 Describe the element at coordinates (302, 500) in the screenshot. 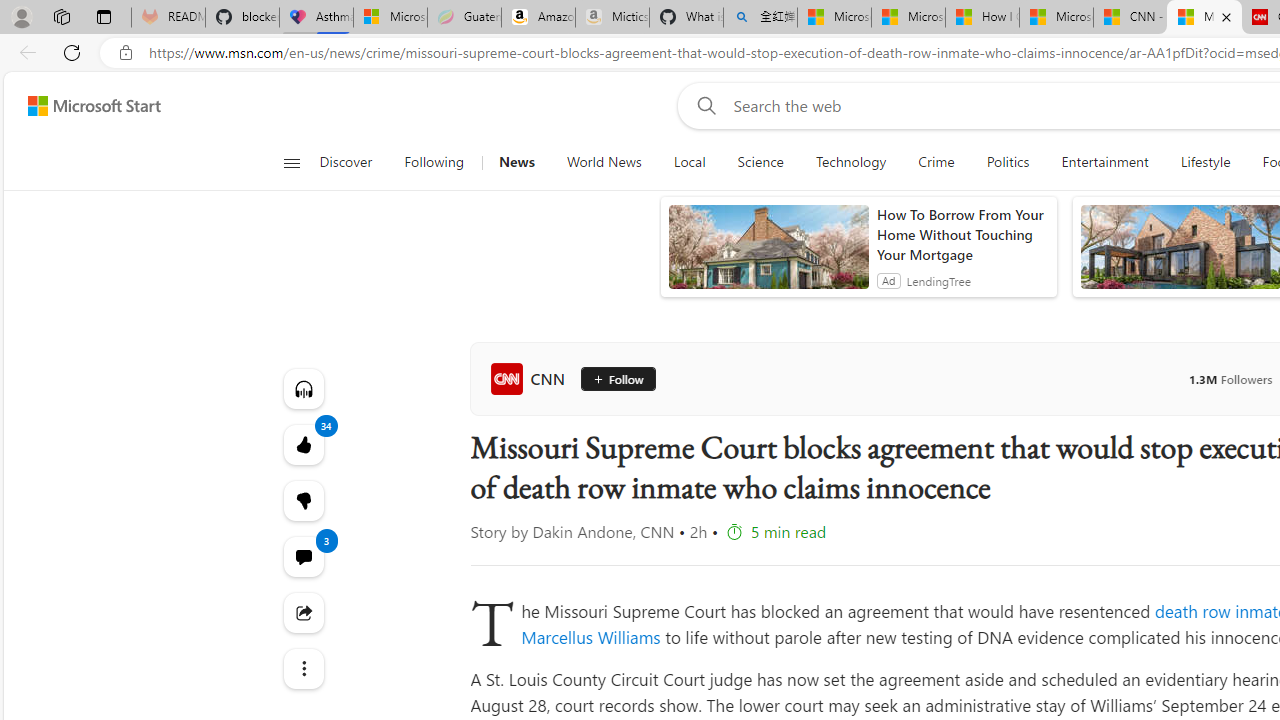

I see `34` at that location.